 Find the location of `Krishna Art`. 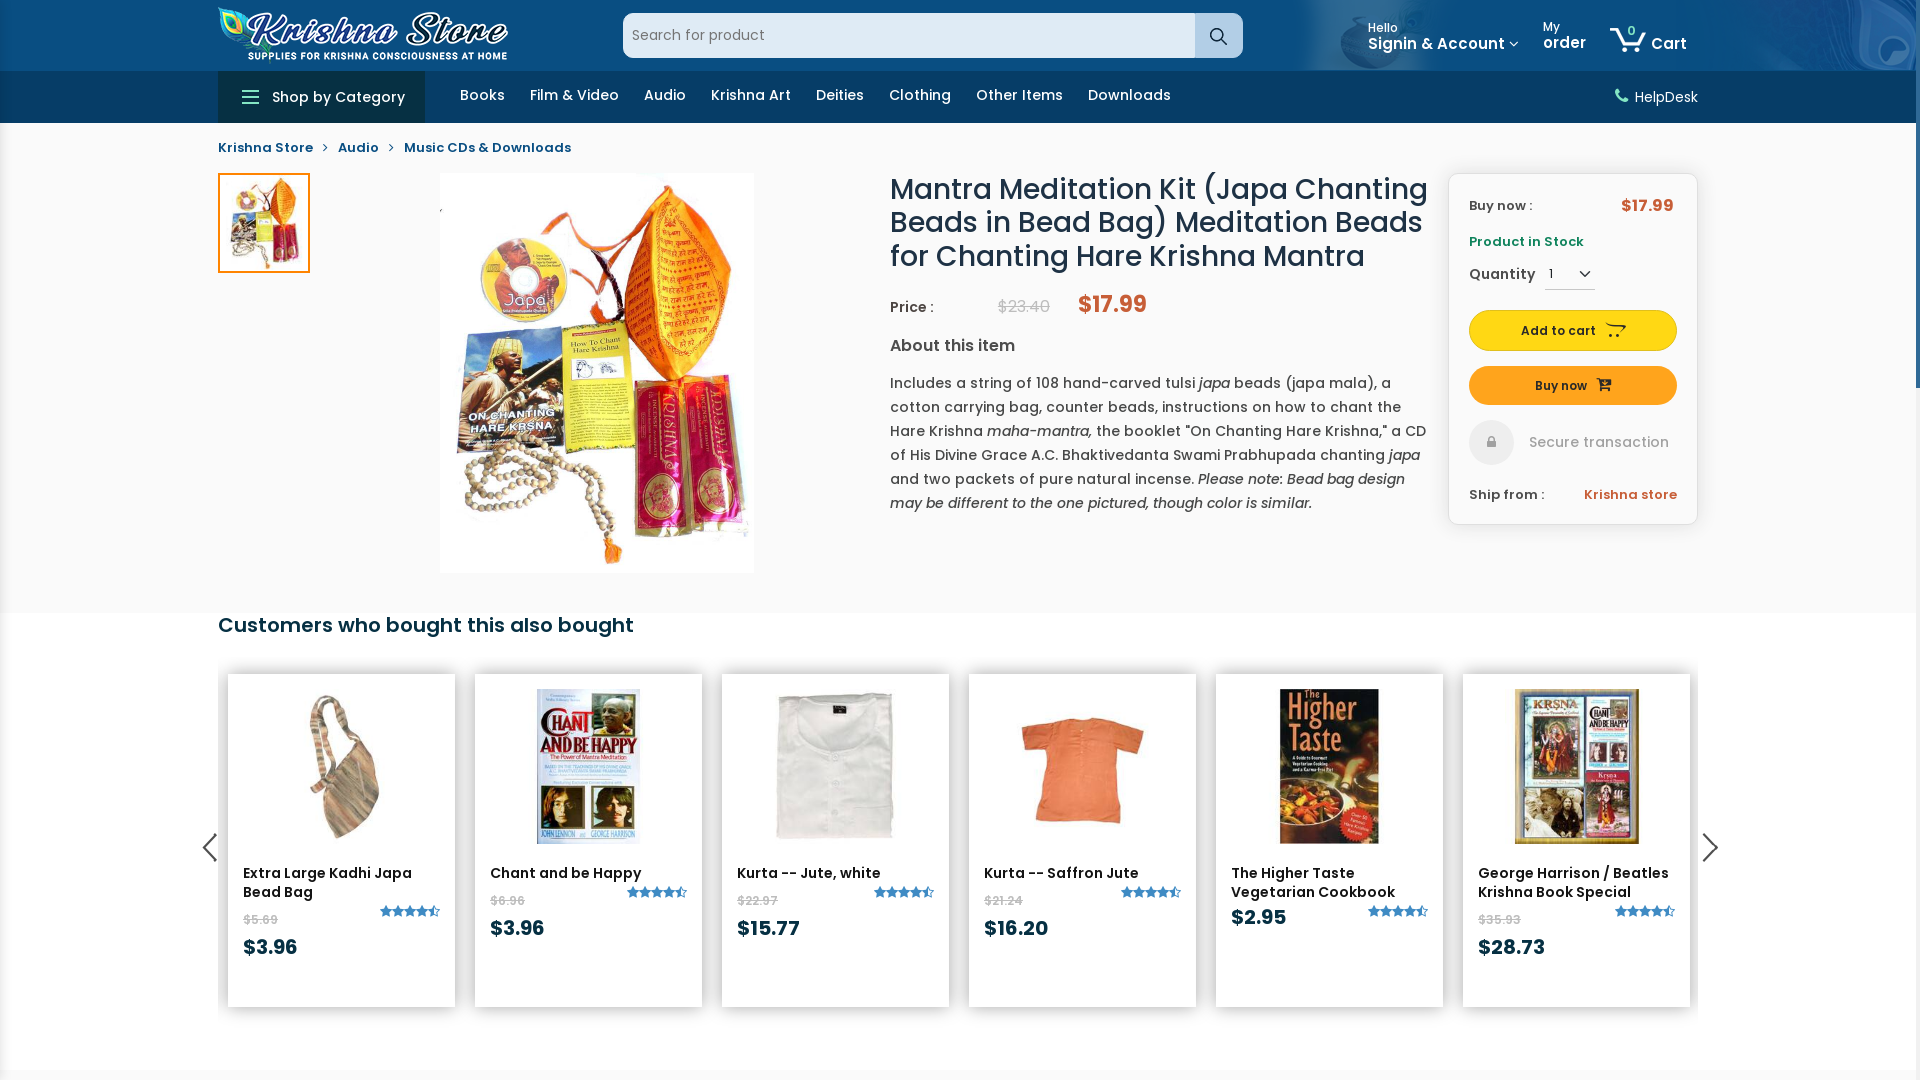

Krishna Art is located at coordinates (751, 97).